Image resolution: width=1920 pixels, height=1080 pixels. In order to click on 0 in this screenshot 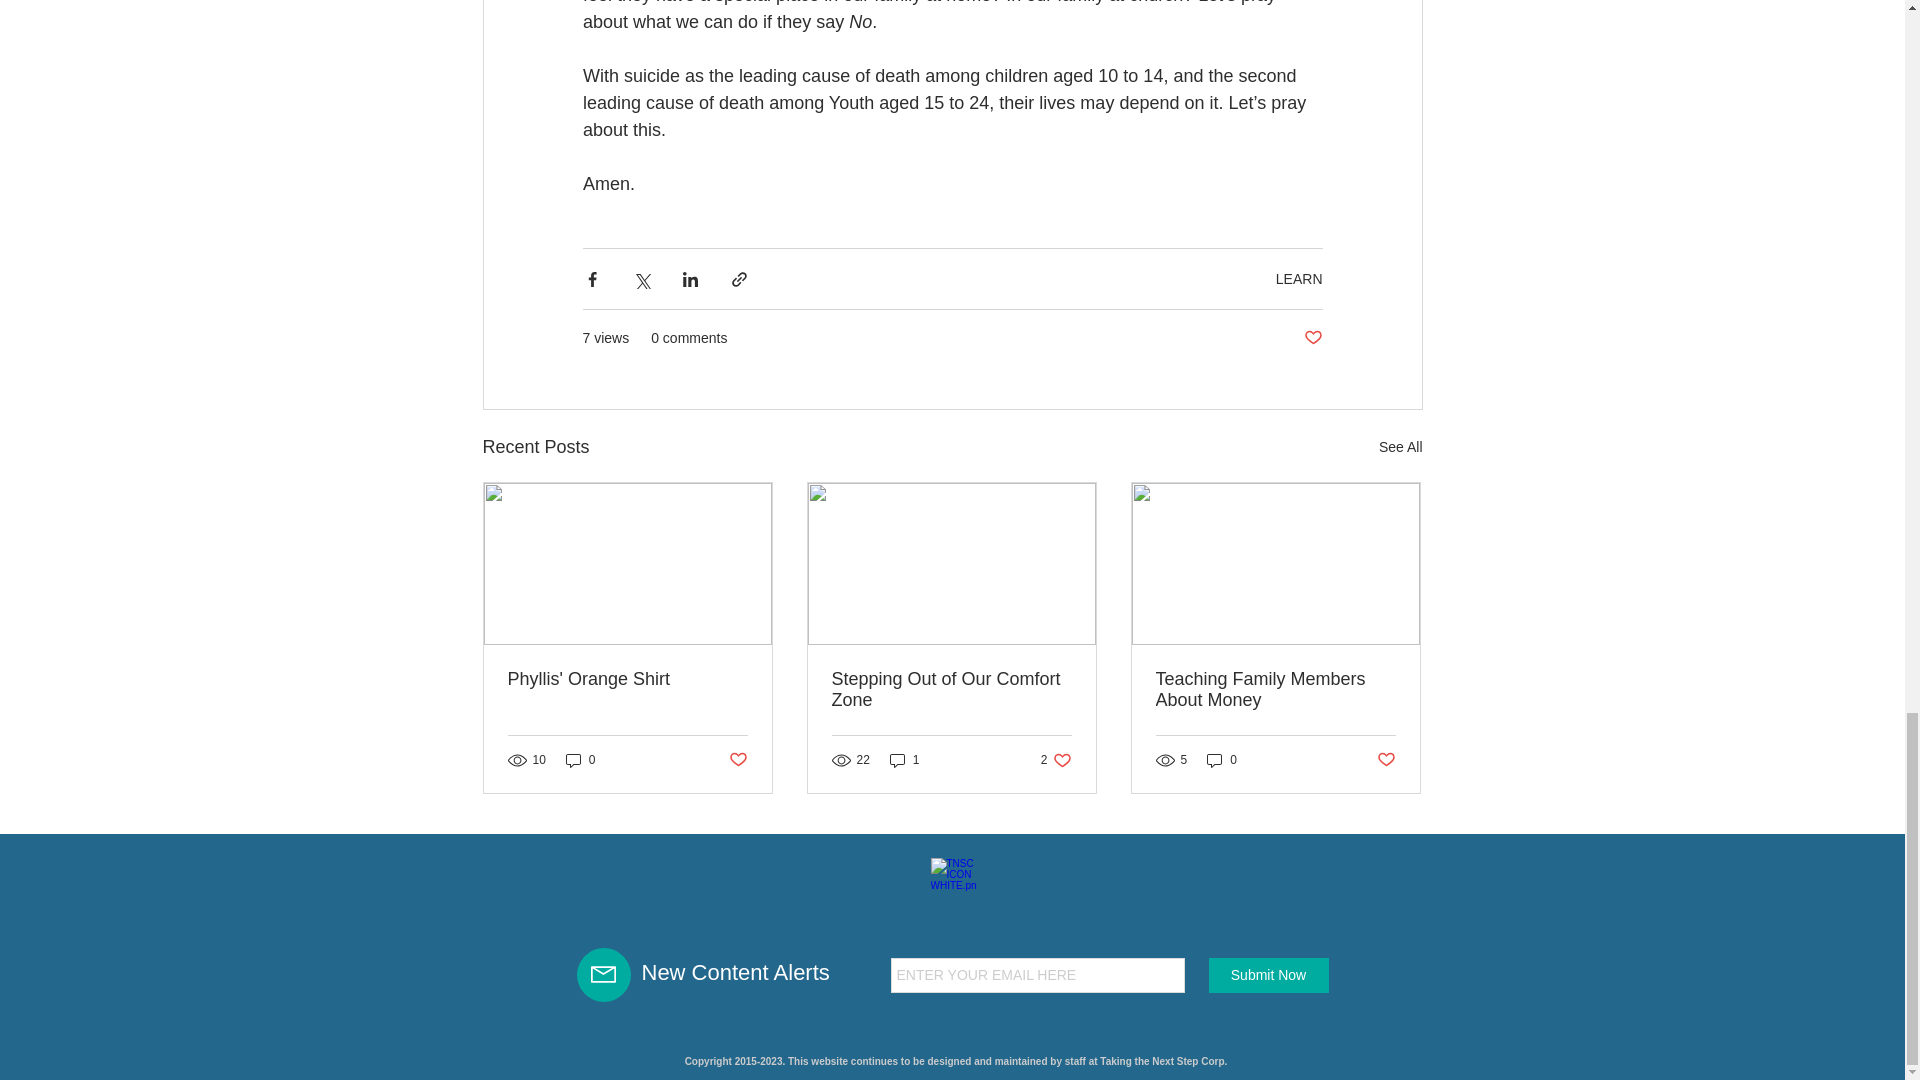, I will do `click(1222, 758)`.